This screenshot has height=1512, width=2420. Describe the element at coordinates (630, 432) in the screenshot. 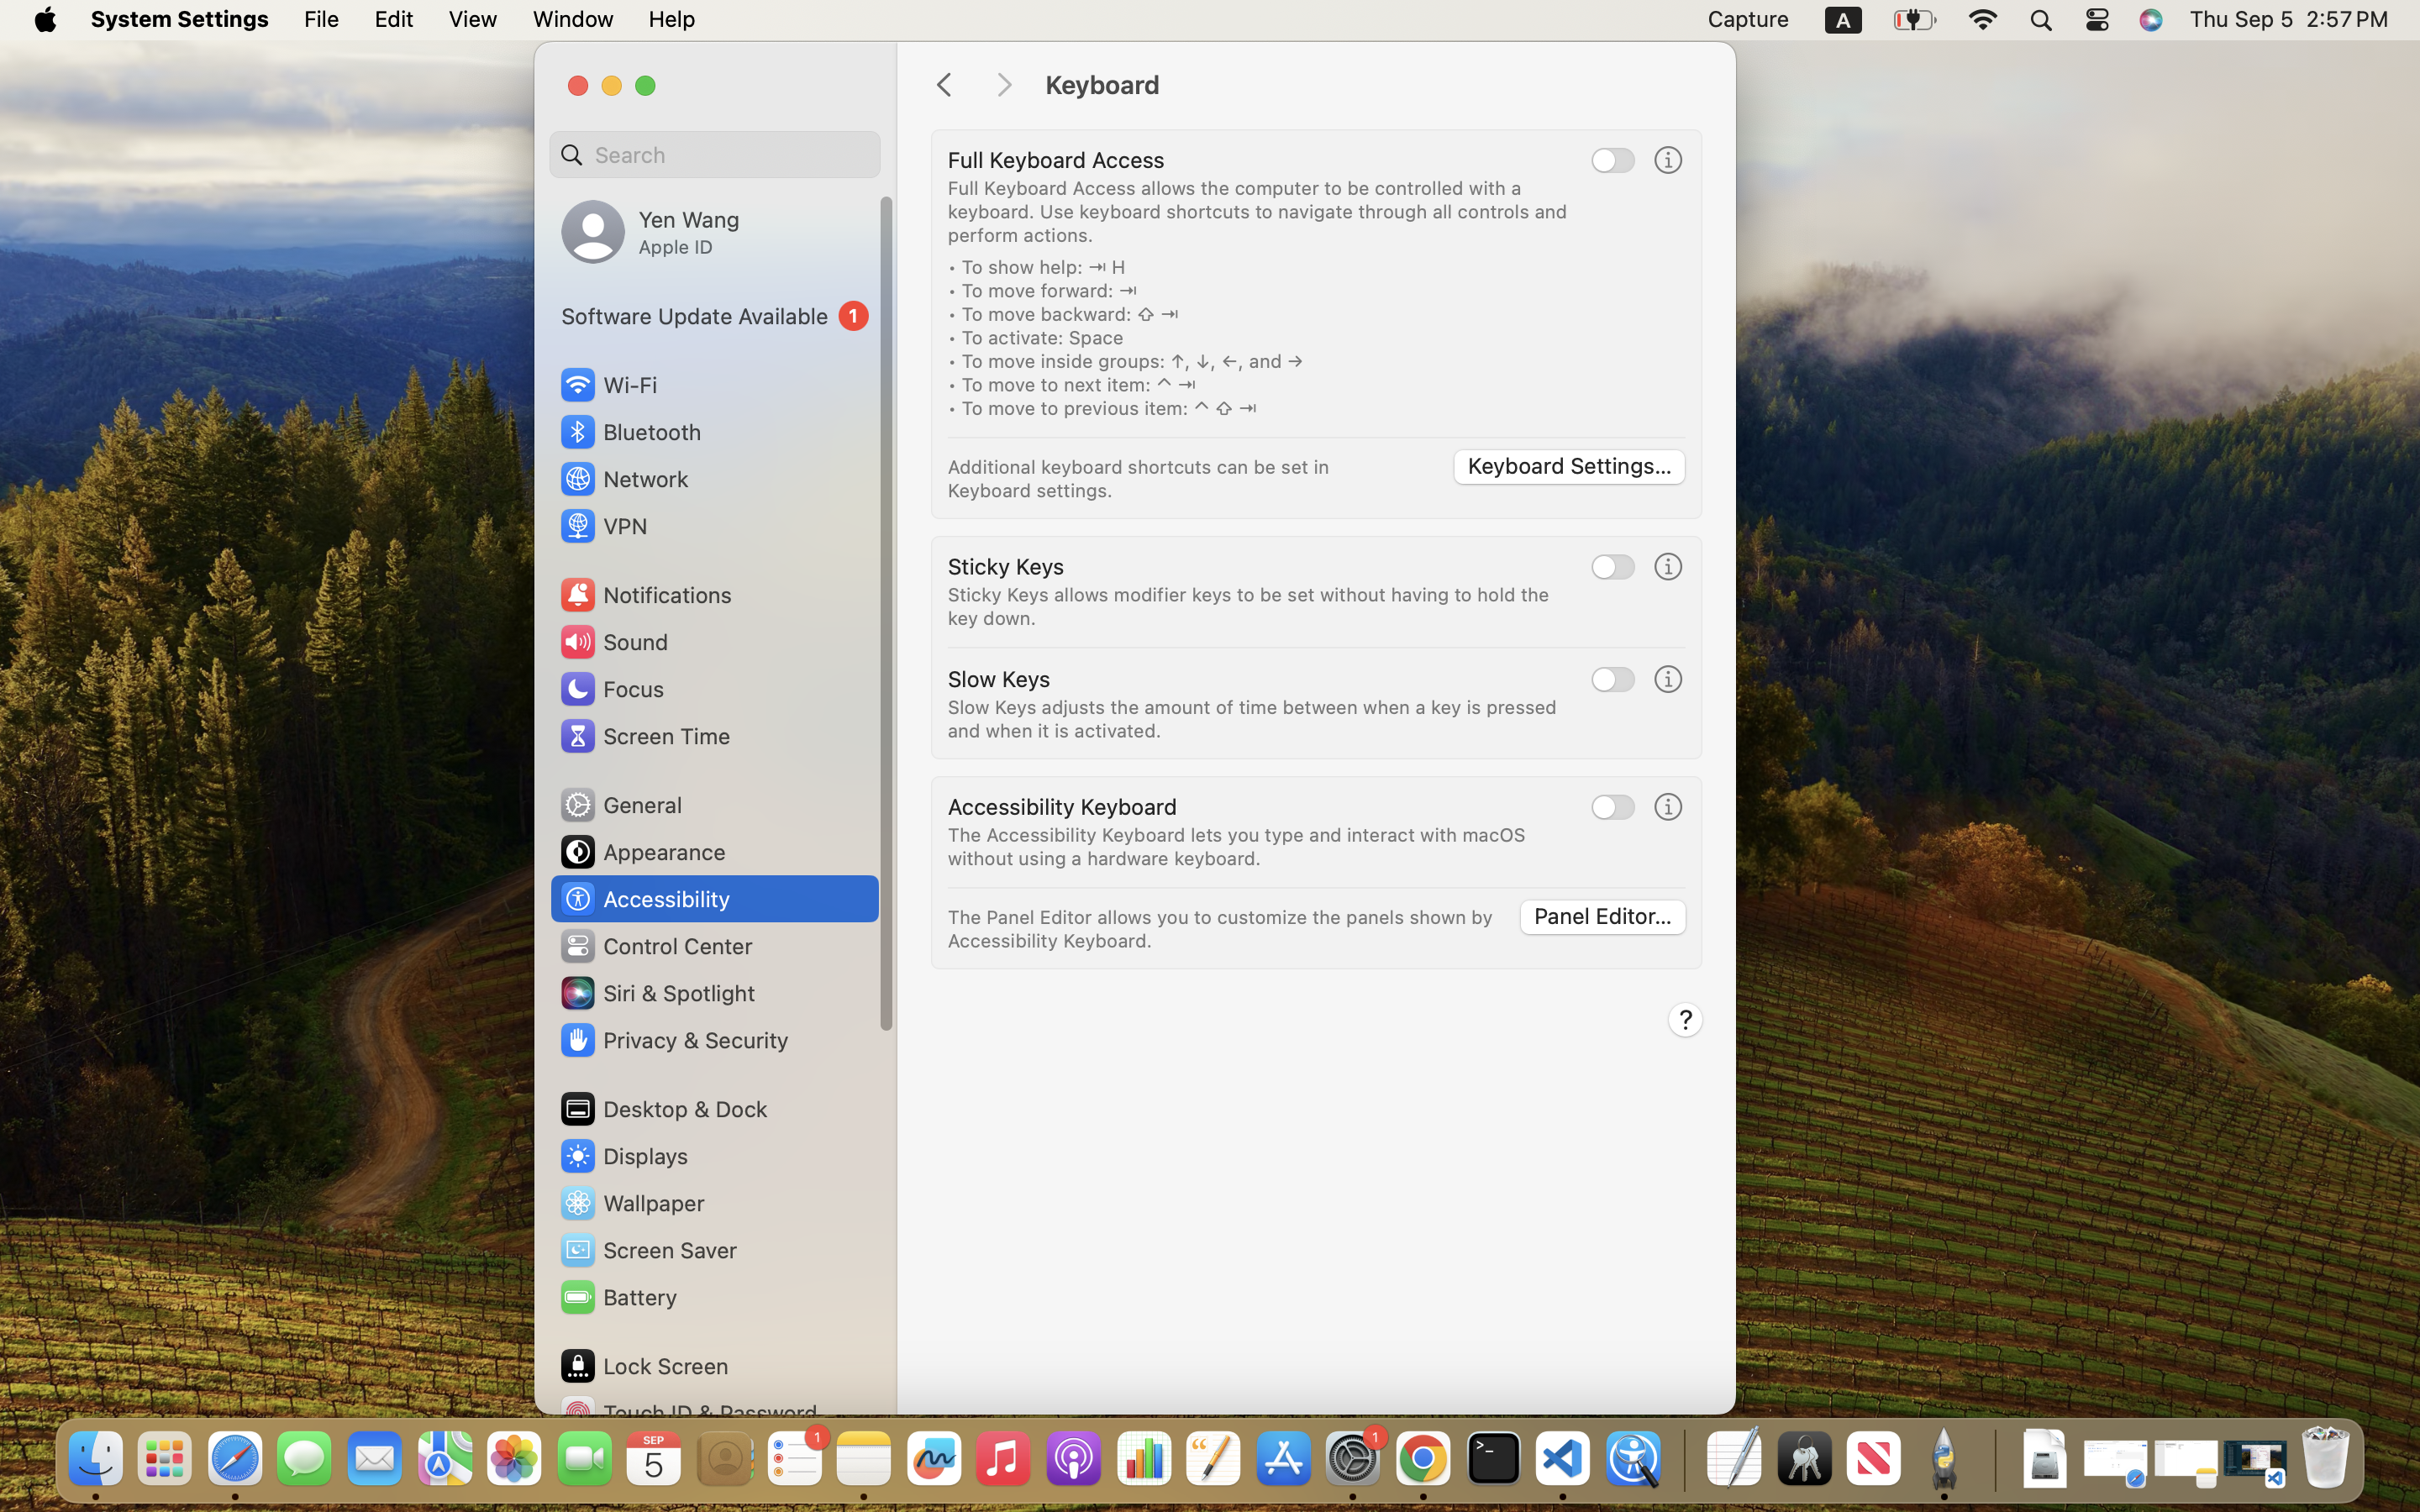

I see `Bluetooth` at that location.